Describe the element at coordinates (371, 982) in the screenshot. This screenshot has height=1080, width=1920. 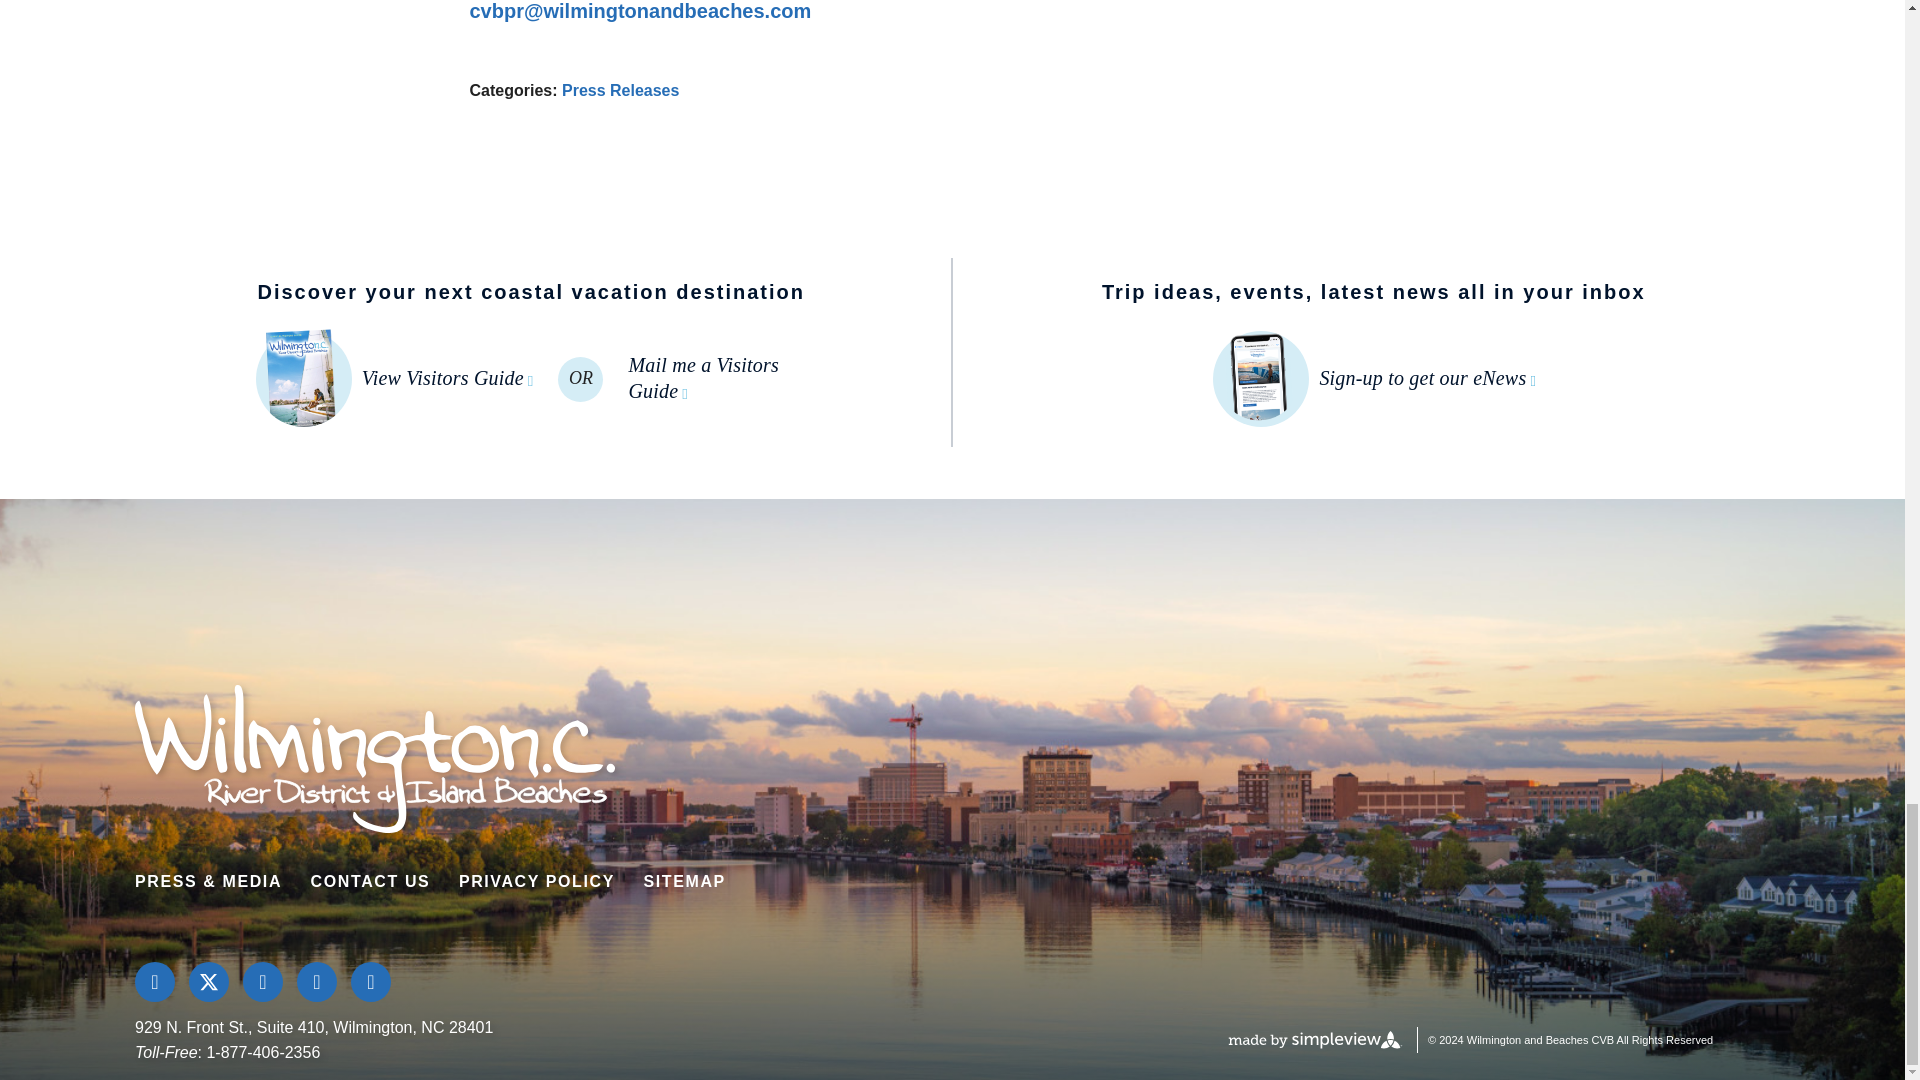
I see `Visit our youtube page` at that location.